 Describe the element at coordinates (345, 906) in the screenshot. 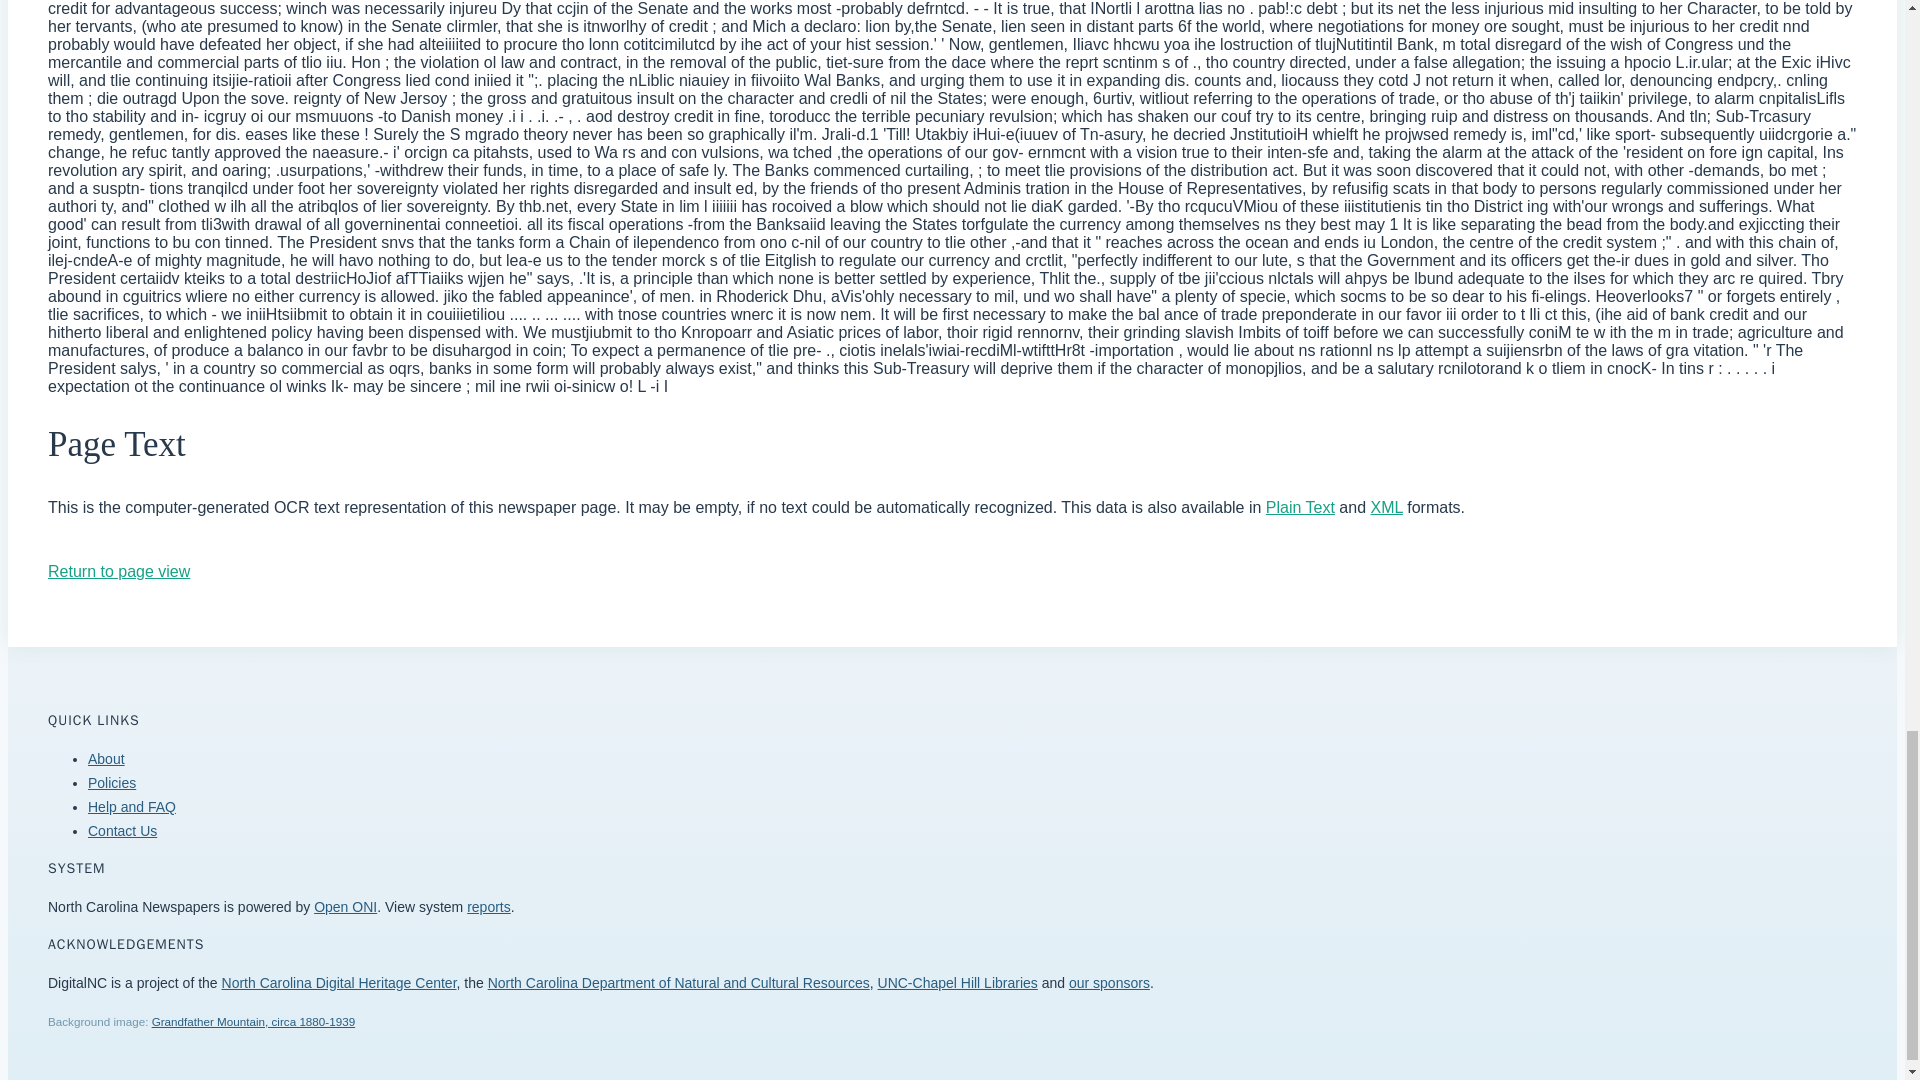

I see `Open ONI` at that location.